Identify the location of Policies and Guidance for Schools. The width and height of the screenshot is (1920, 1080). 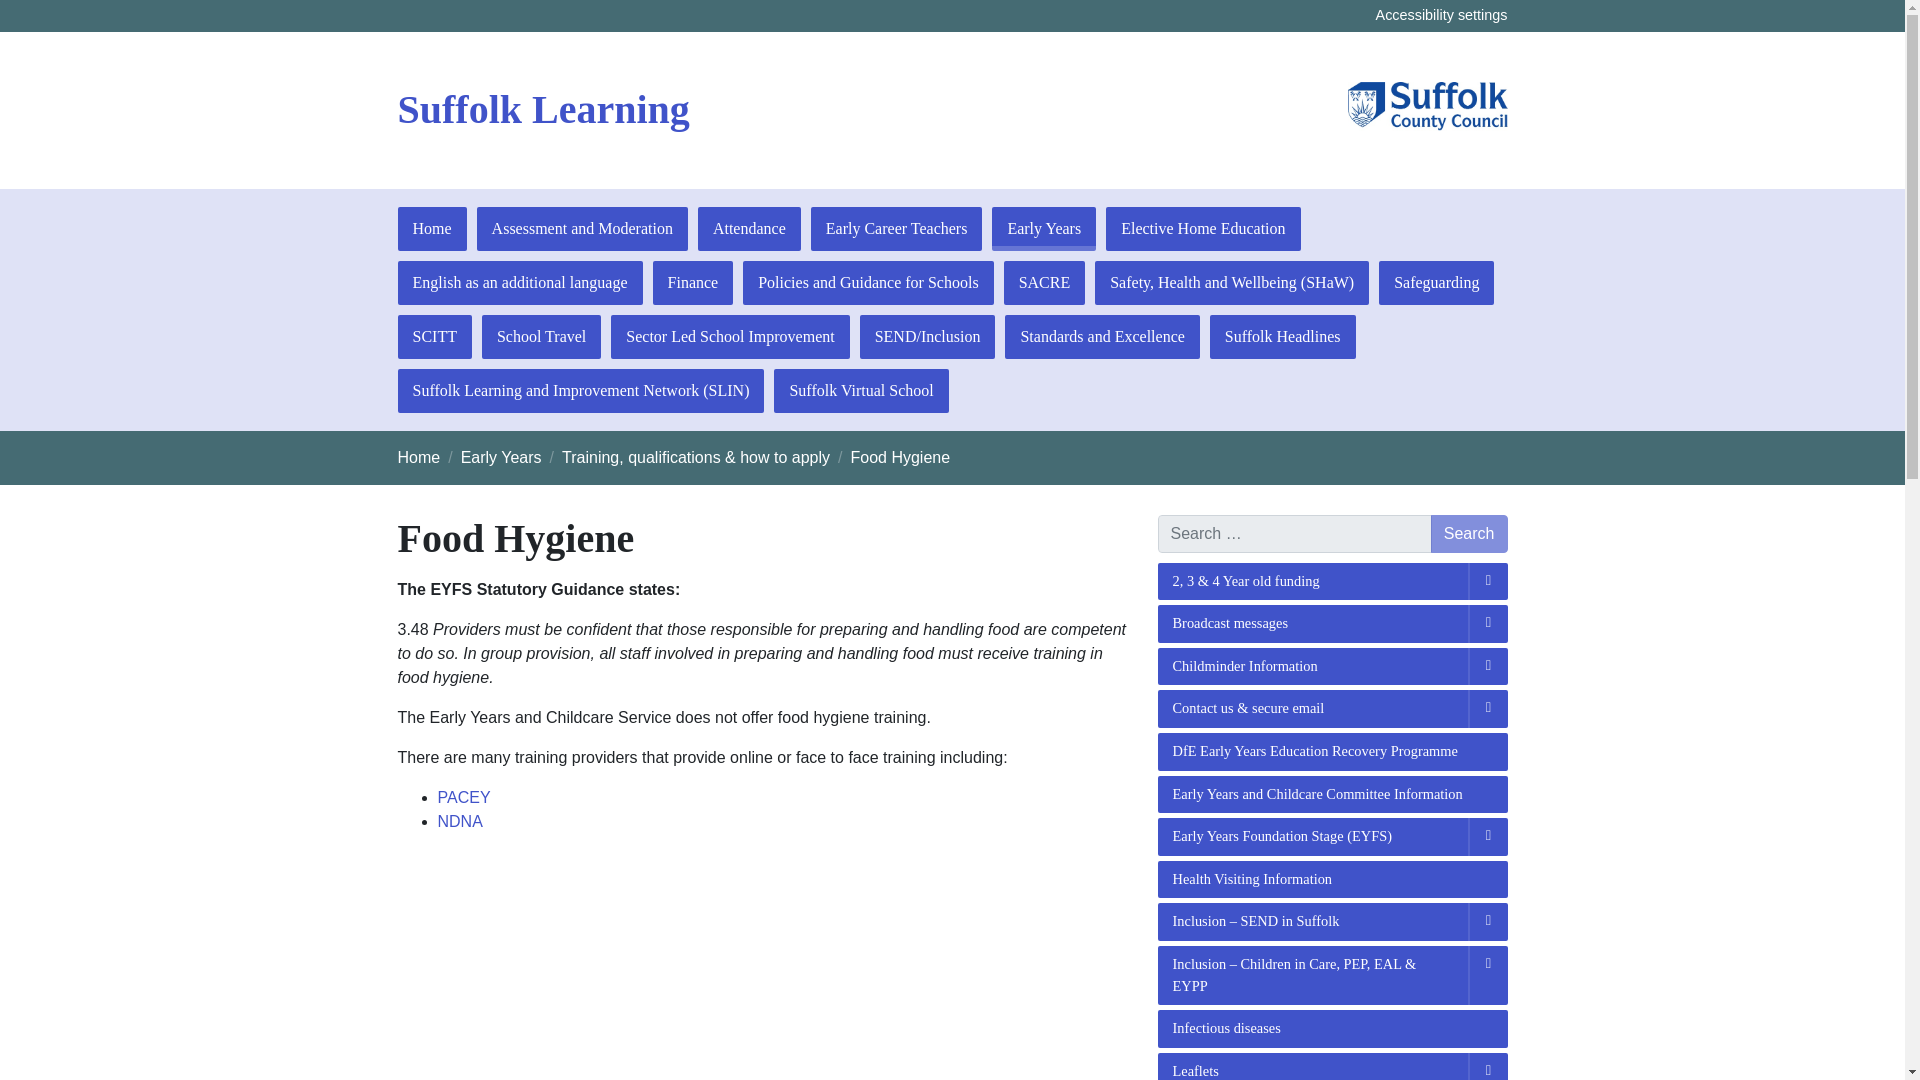
(868, 282).